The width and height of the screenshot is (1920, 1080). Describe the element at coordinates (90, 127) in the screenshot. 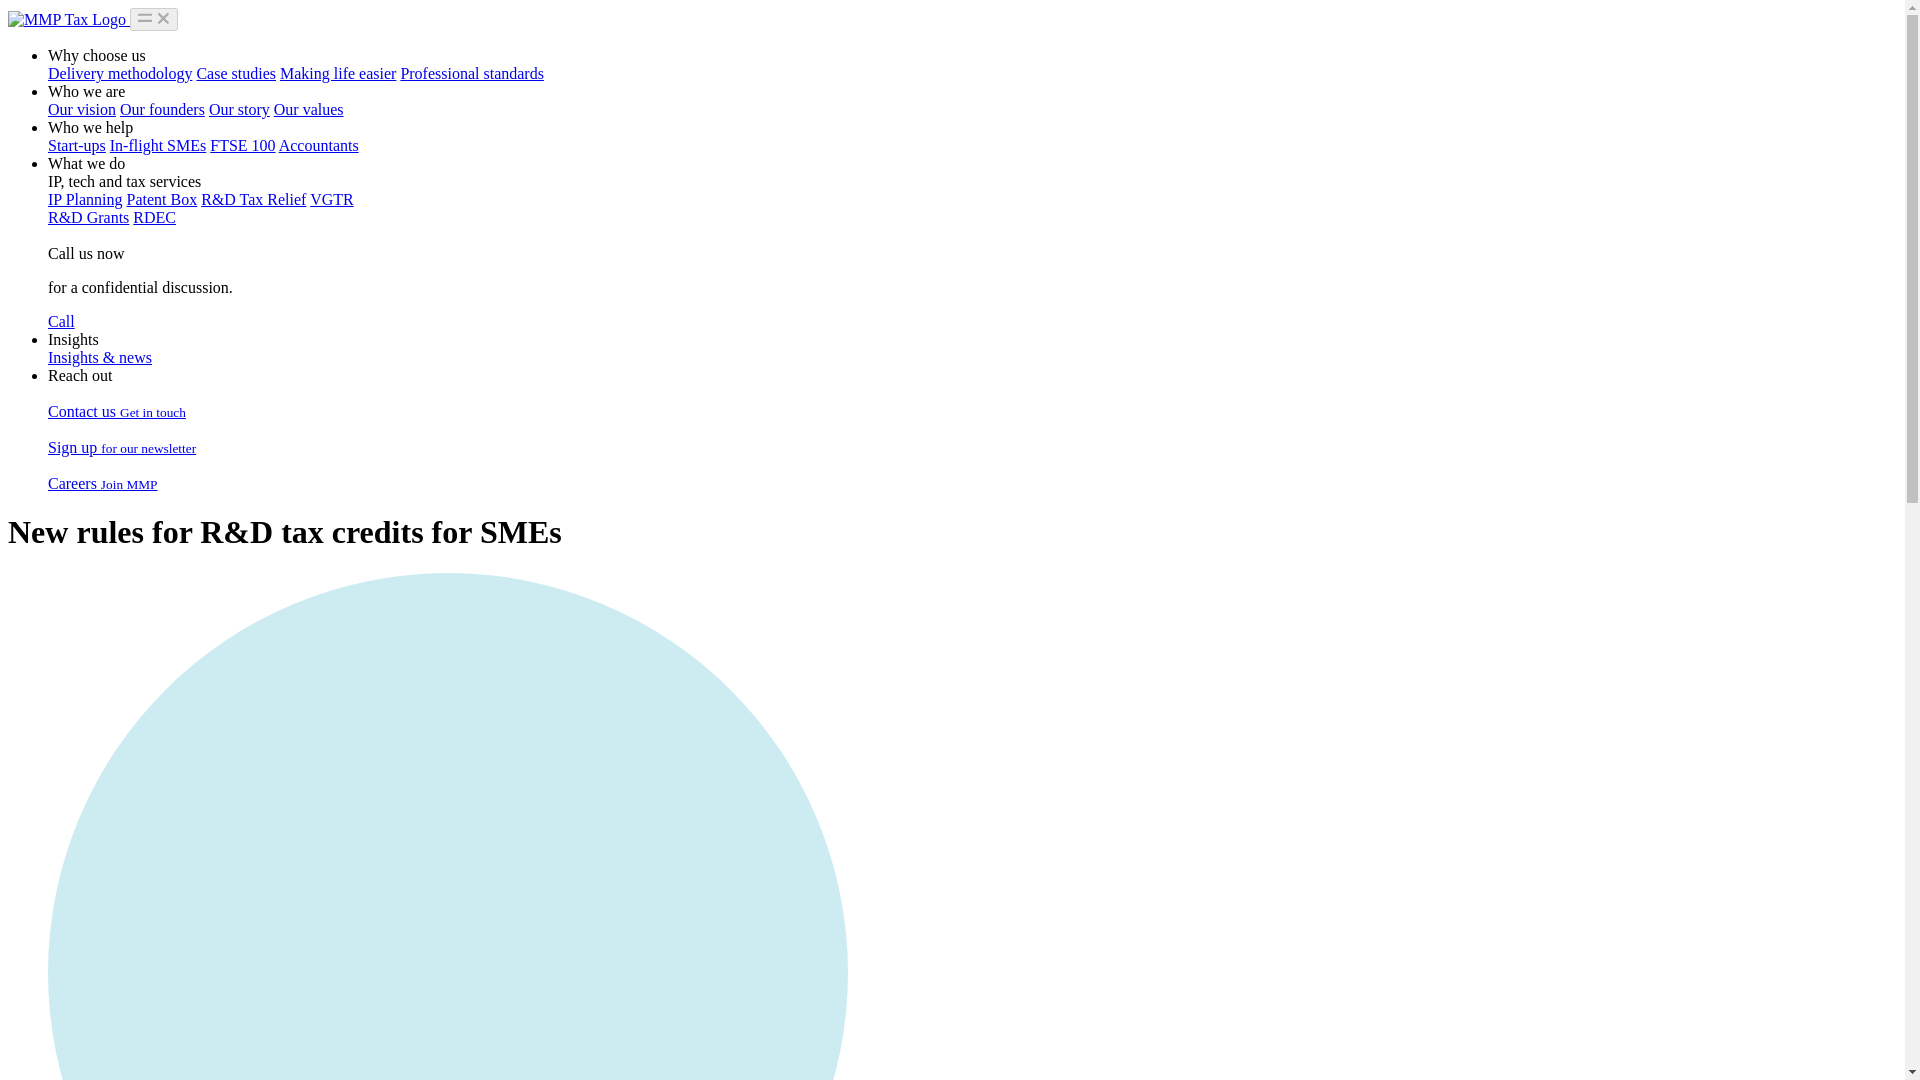

I see `Who we help` at that location.